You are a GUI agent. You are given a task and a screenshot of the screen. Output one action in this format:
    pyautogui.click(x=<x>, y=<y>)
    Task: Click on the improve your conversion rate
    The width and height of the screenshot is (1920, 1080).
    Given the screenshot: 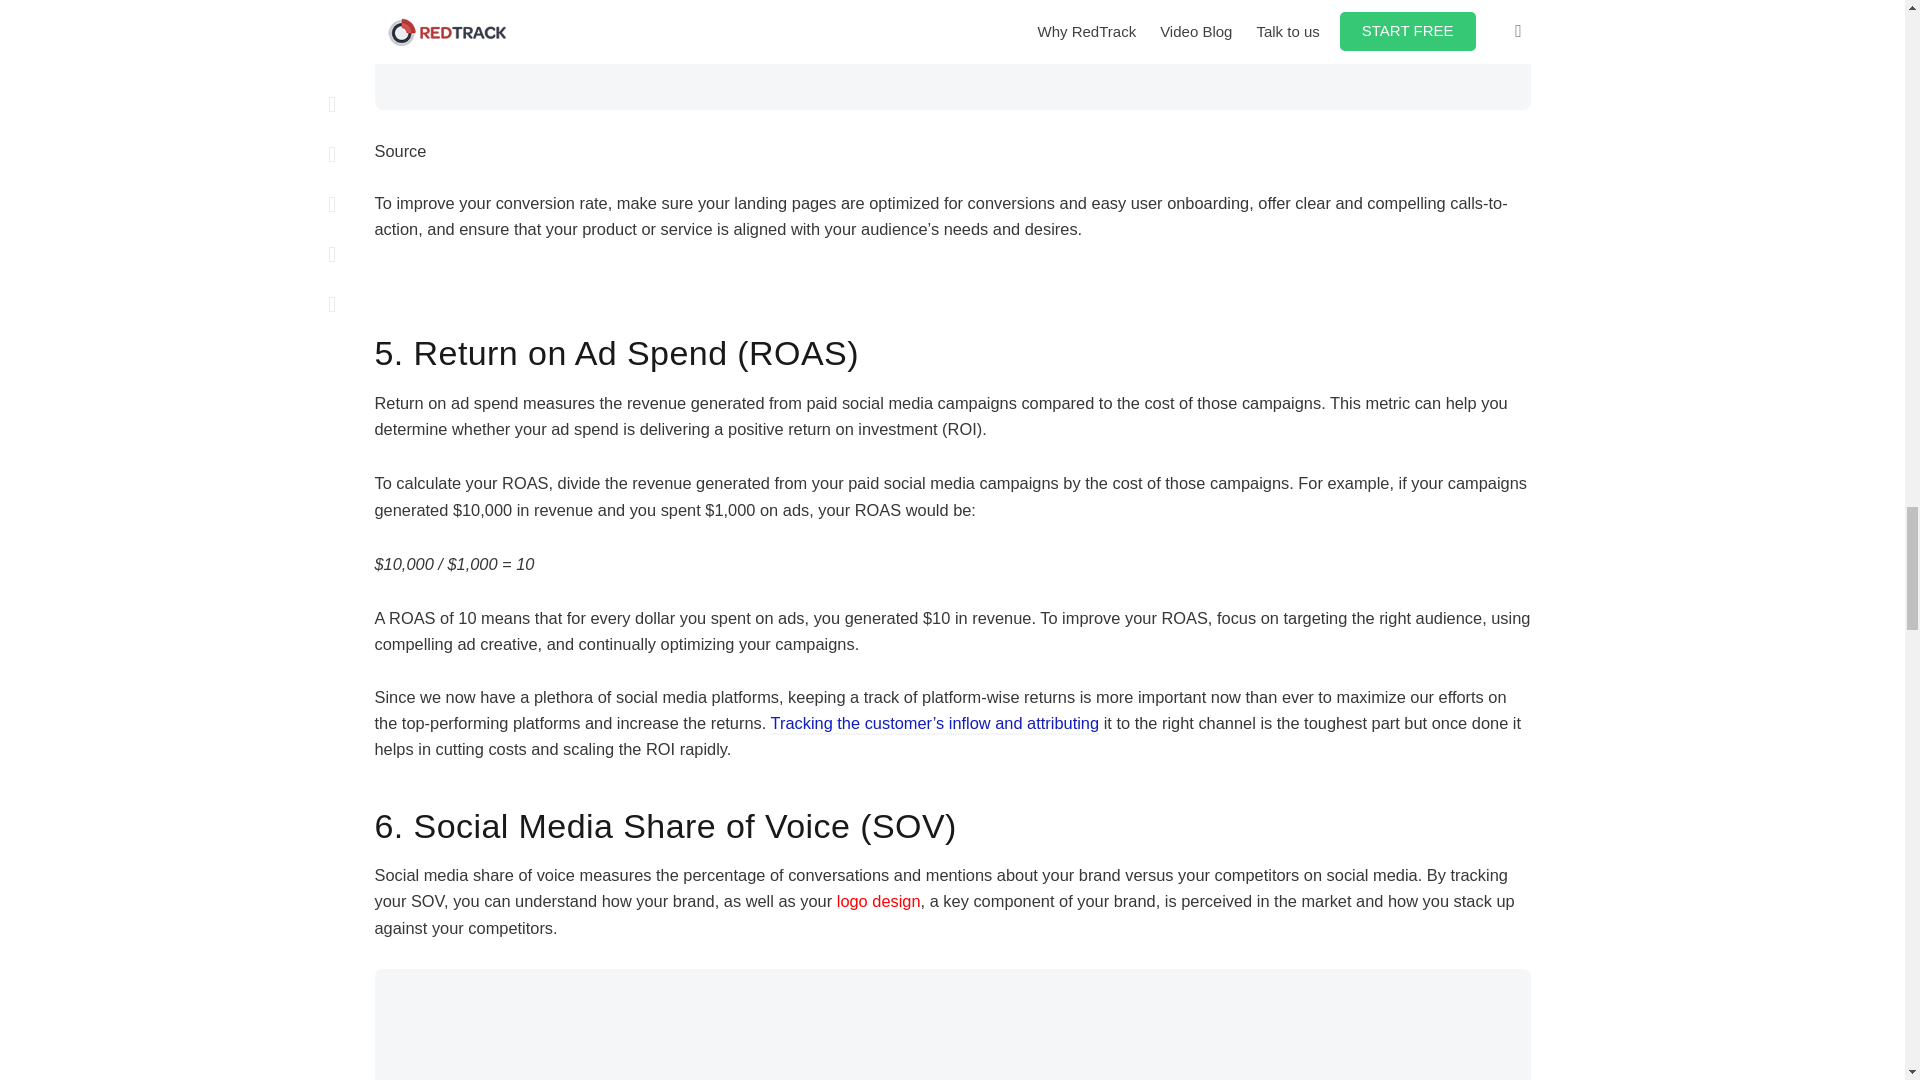 What is the action you would take?
    pyautogui.click(x=500, y=202)
    